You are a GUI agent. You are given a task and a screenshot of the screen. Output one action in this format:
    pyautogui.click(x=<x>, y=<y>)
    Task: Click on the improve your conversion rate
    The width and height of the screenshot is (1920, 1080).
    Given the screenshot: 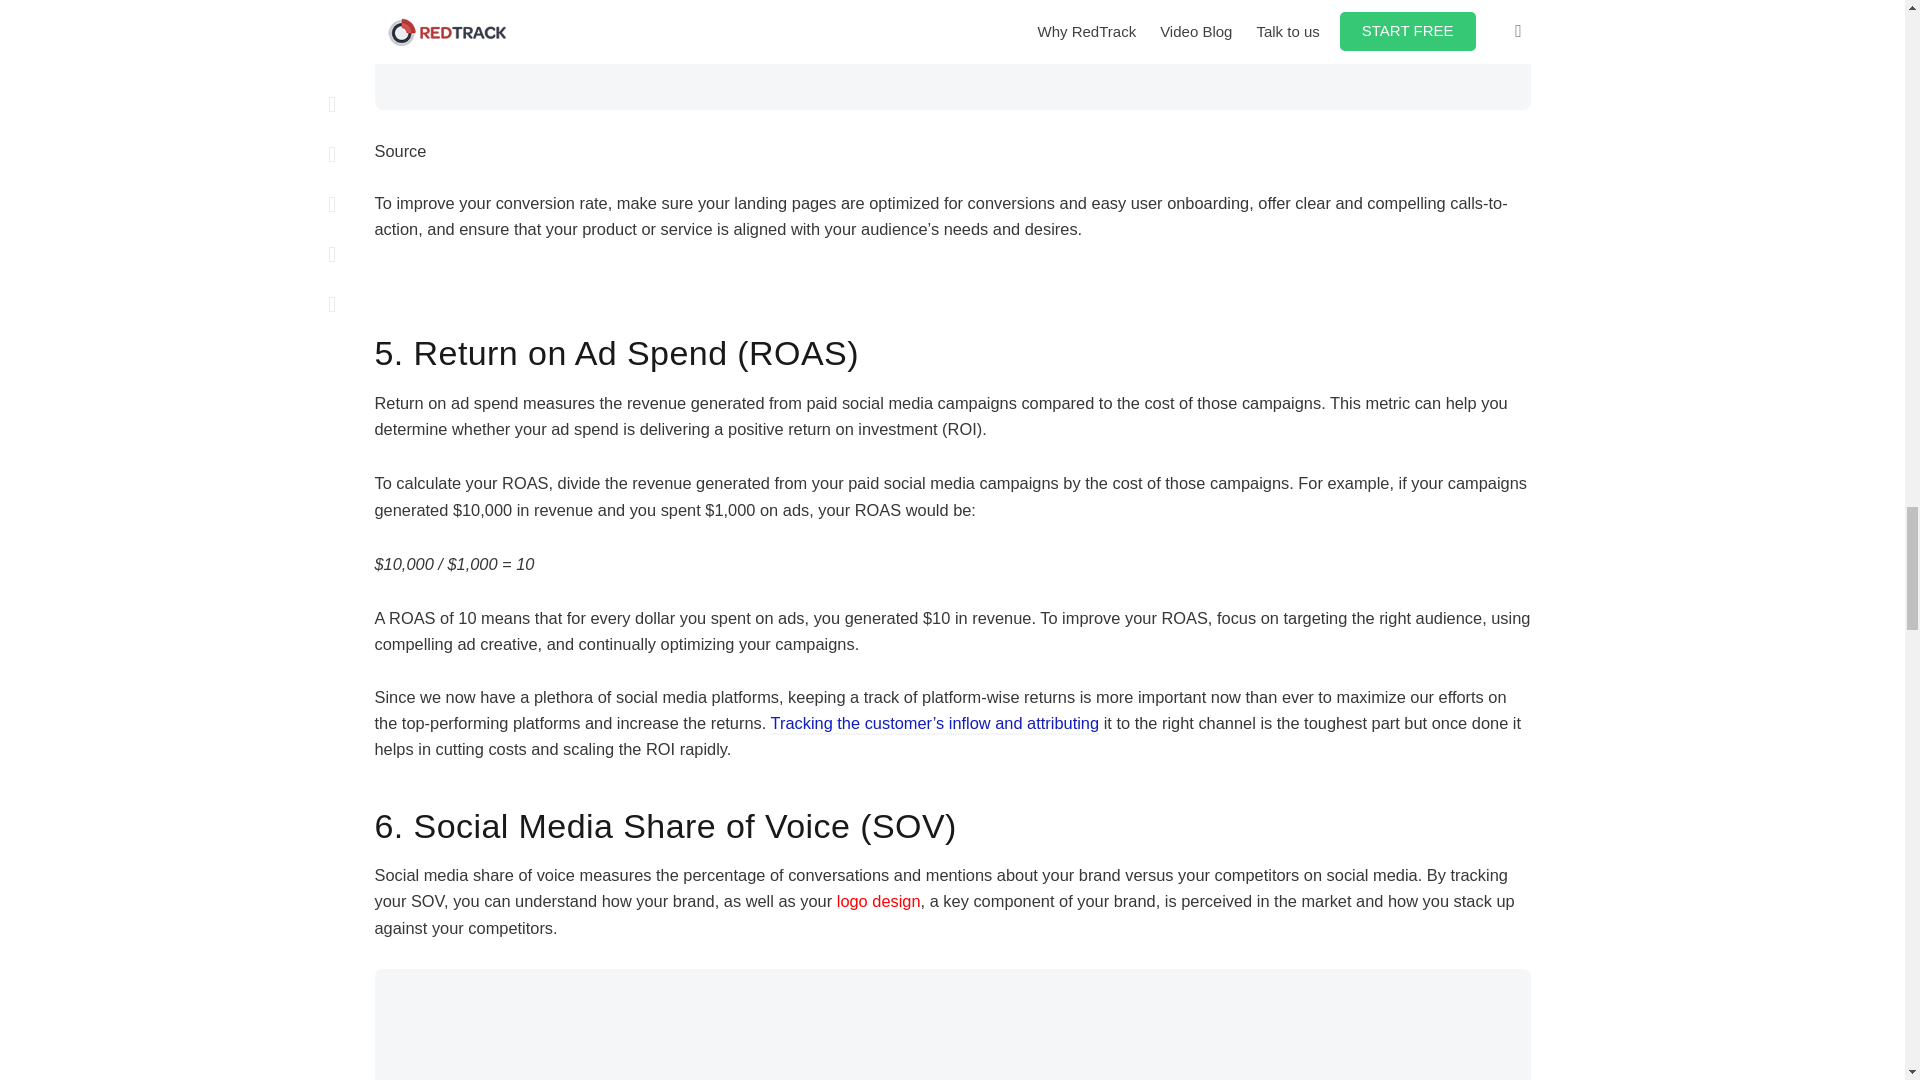 What is the action you would take?
    pyautogui.click(x=500, y=202)
    